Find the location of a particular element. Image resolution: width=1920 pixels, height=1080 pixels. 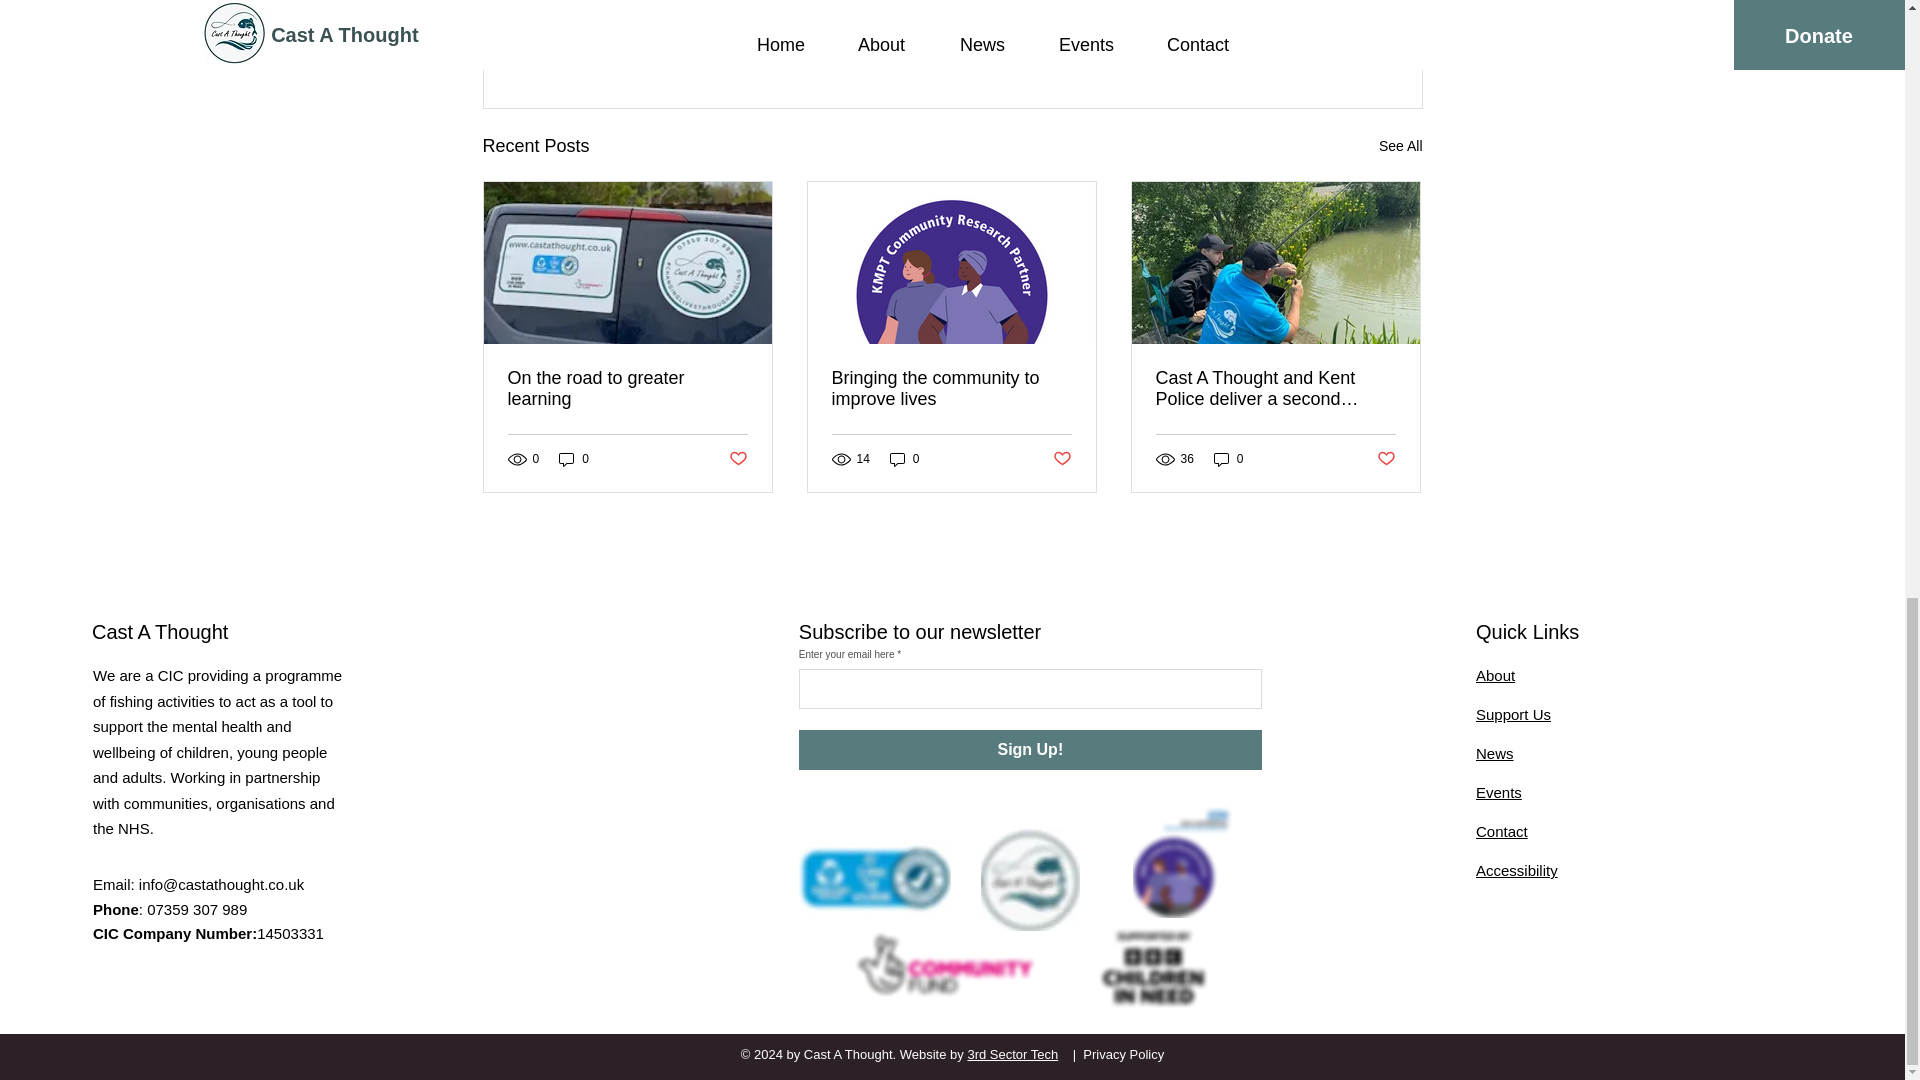

Bringing the community to improve lives is located at coordinates (951, 389).